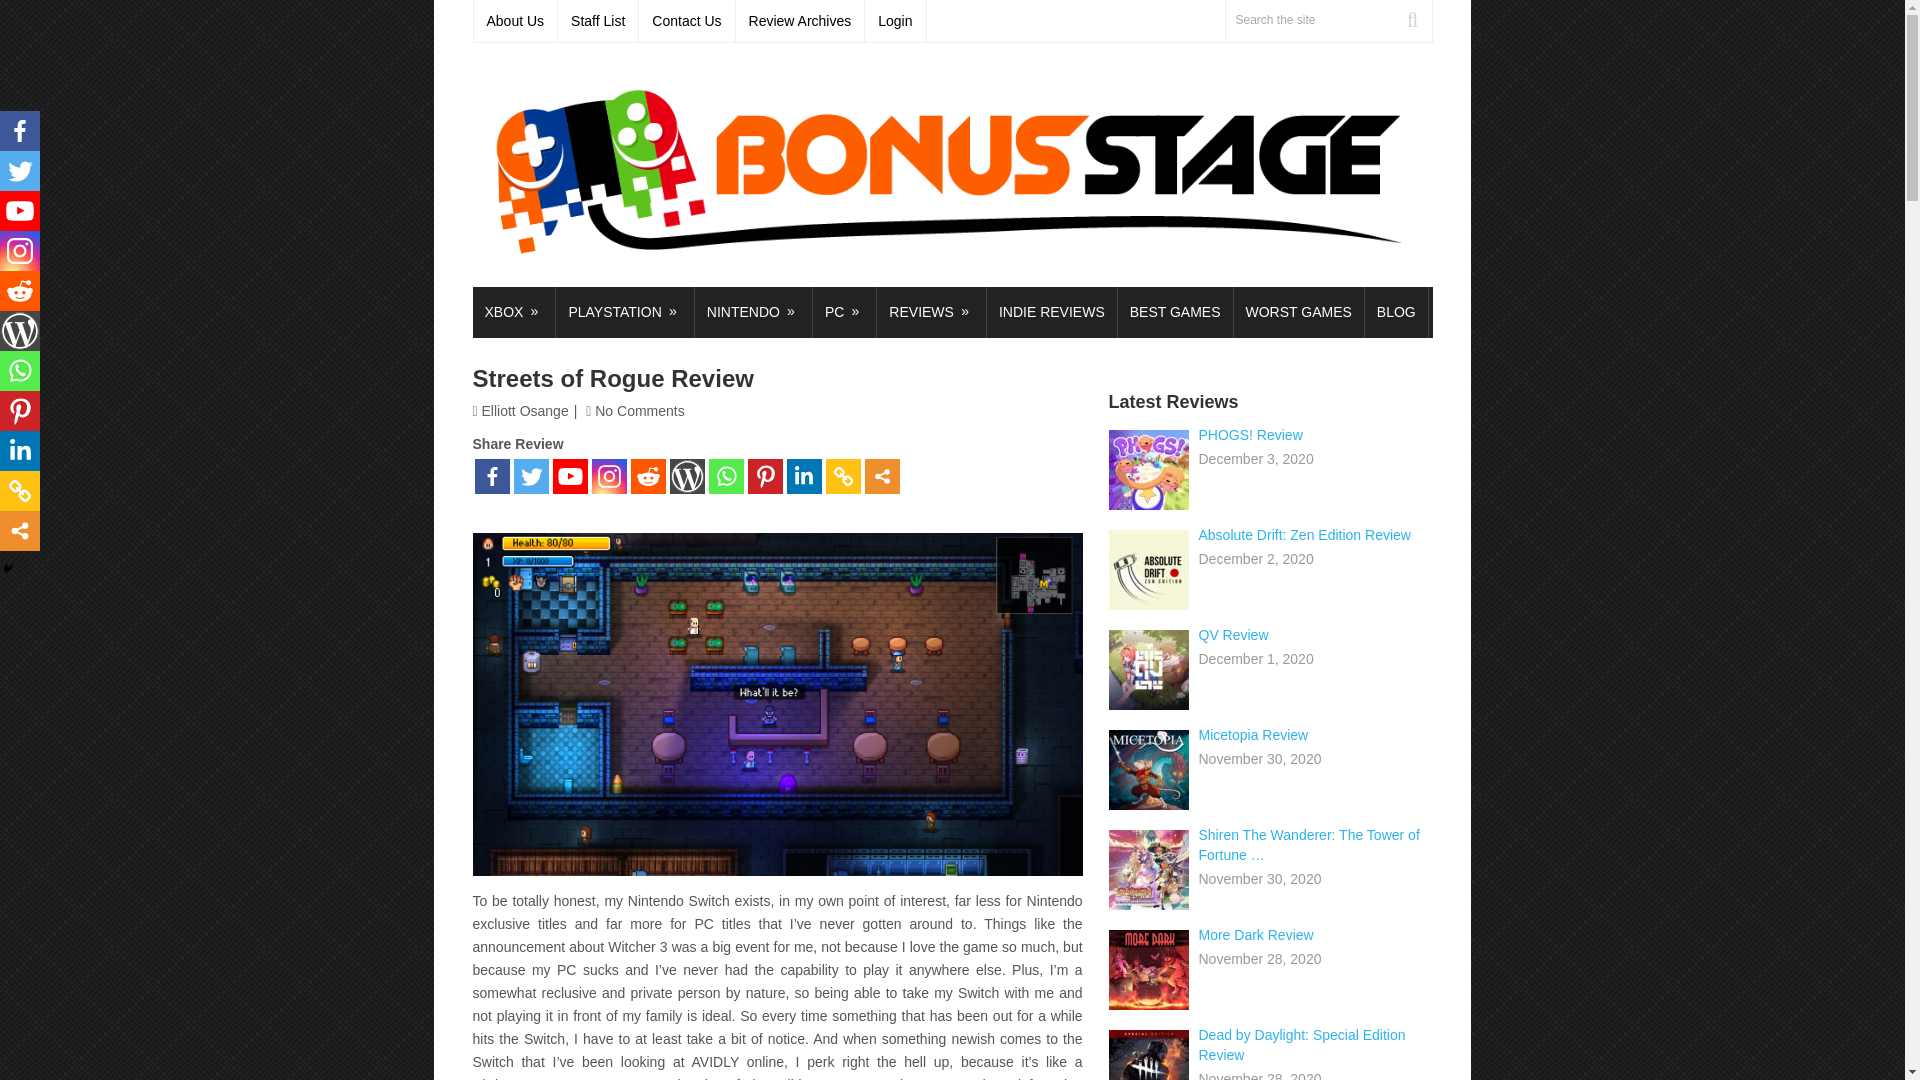  I want to click on PLAYSTATION, so click(624, 312).